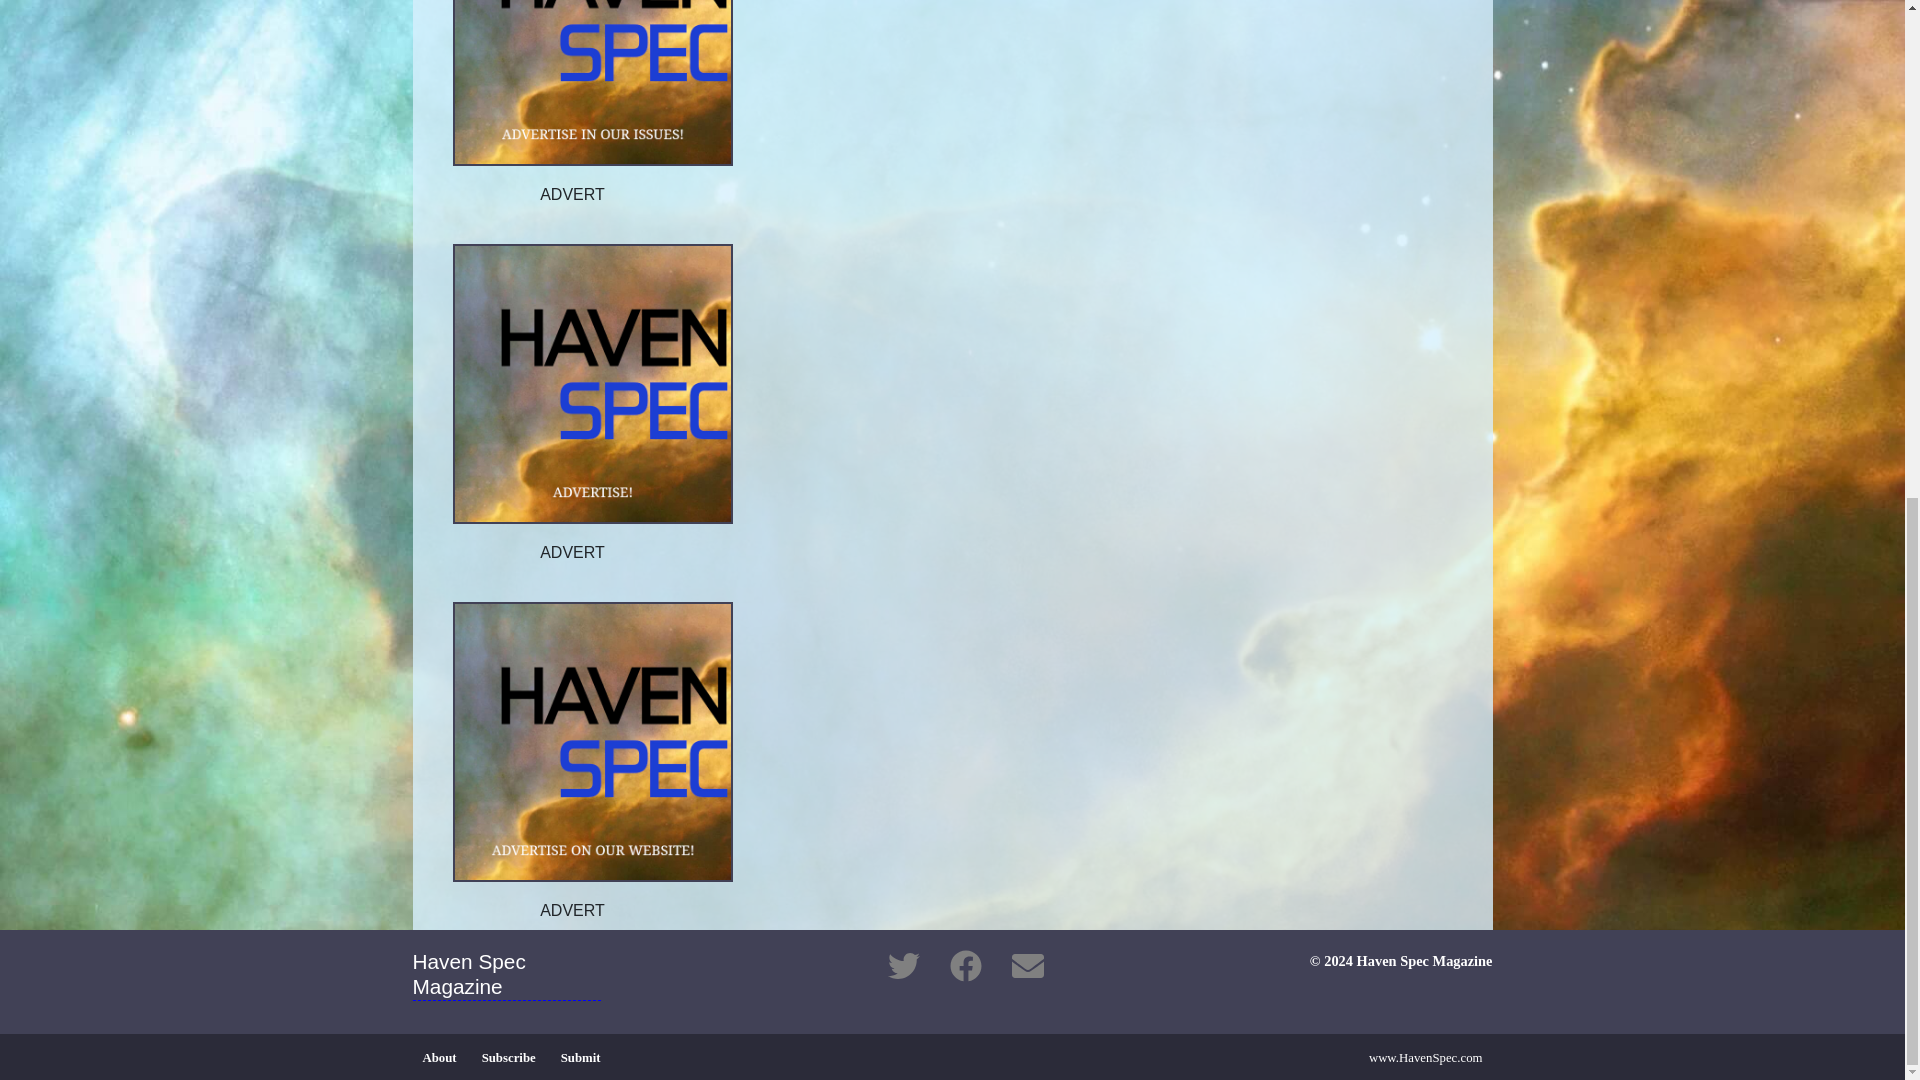 Image resolution: width=1920 pixels, height=1080 pixels. What do you see at coordinates (516, 979) in the screenshot?
I see `Haven Spec Magazine` at bounding box center [516, 979].